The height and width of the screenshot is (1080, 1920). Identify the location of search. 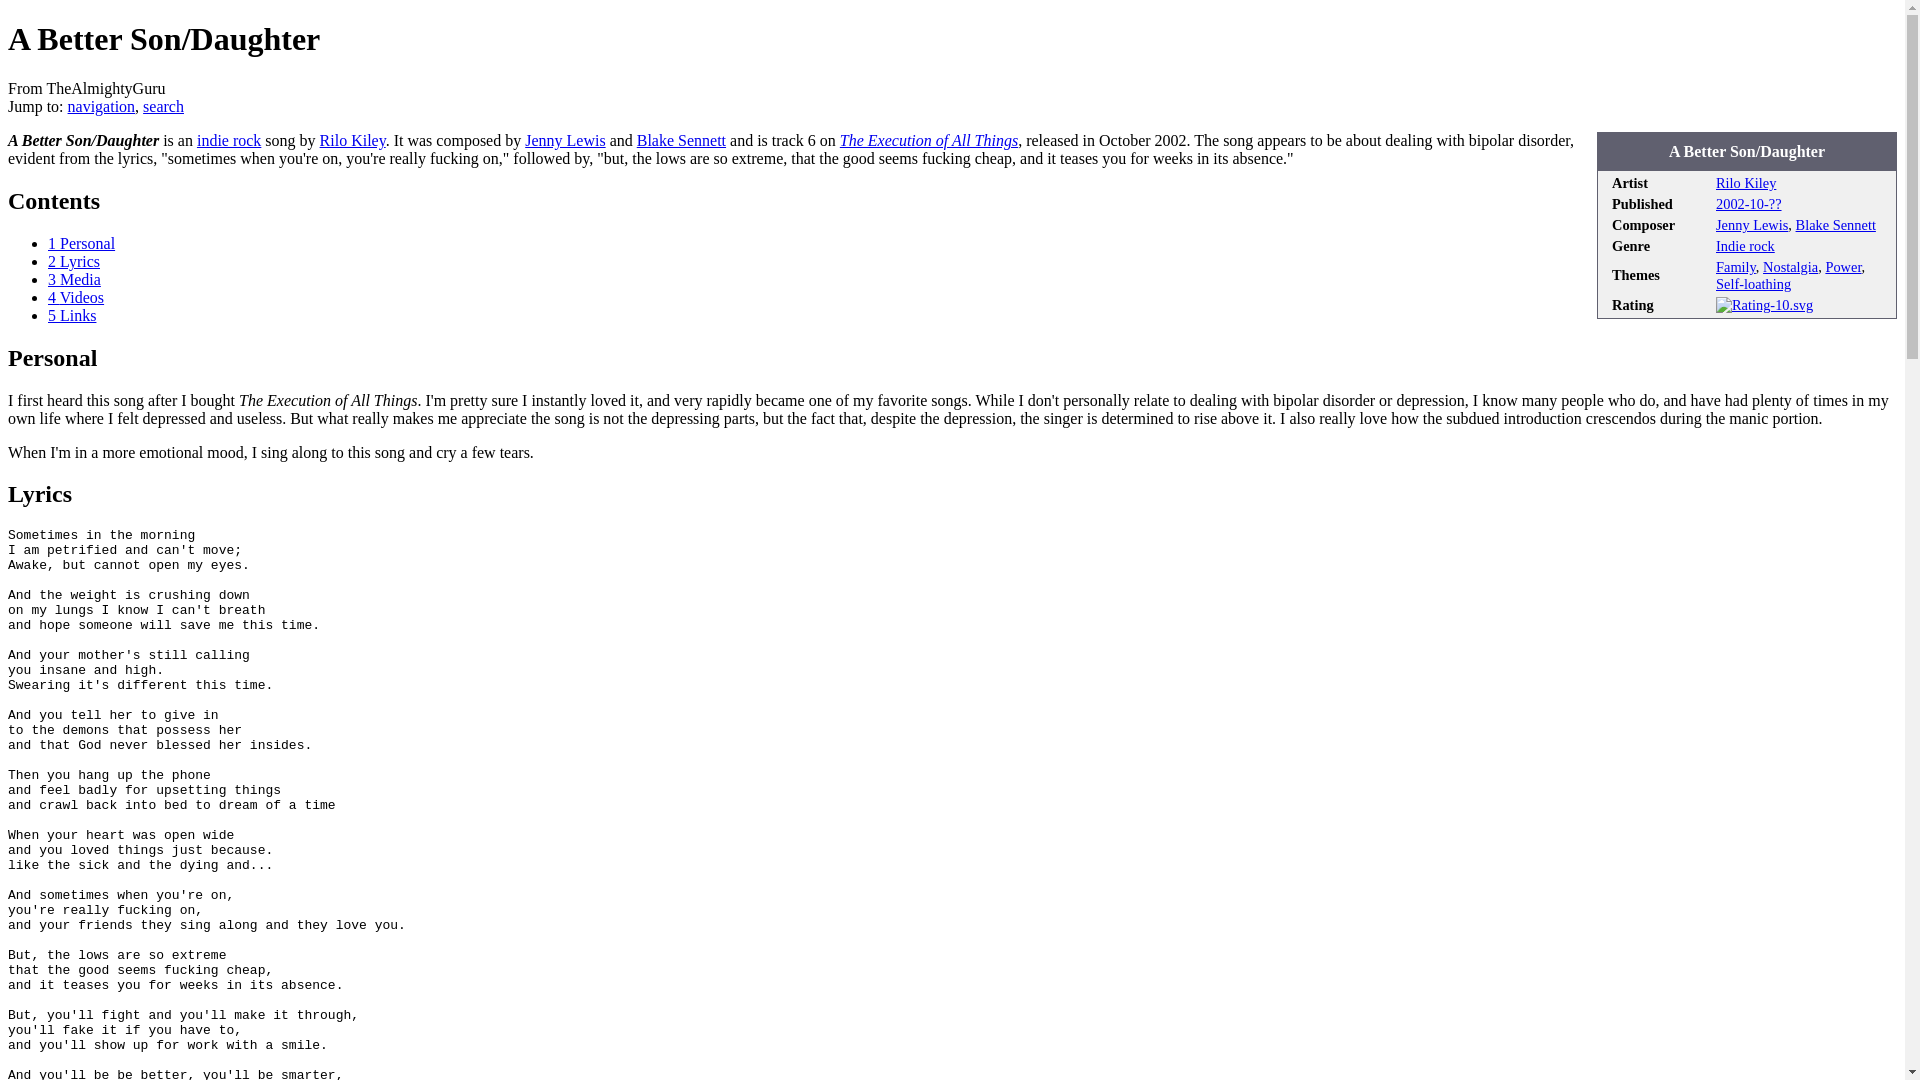
(163, 106).